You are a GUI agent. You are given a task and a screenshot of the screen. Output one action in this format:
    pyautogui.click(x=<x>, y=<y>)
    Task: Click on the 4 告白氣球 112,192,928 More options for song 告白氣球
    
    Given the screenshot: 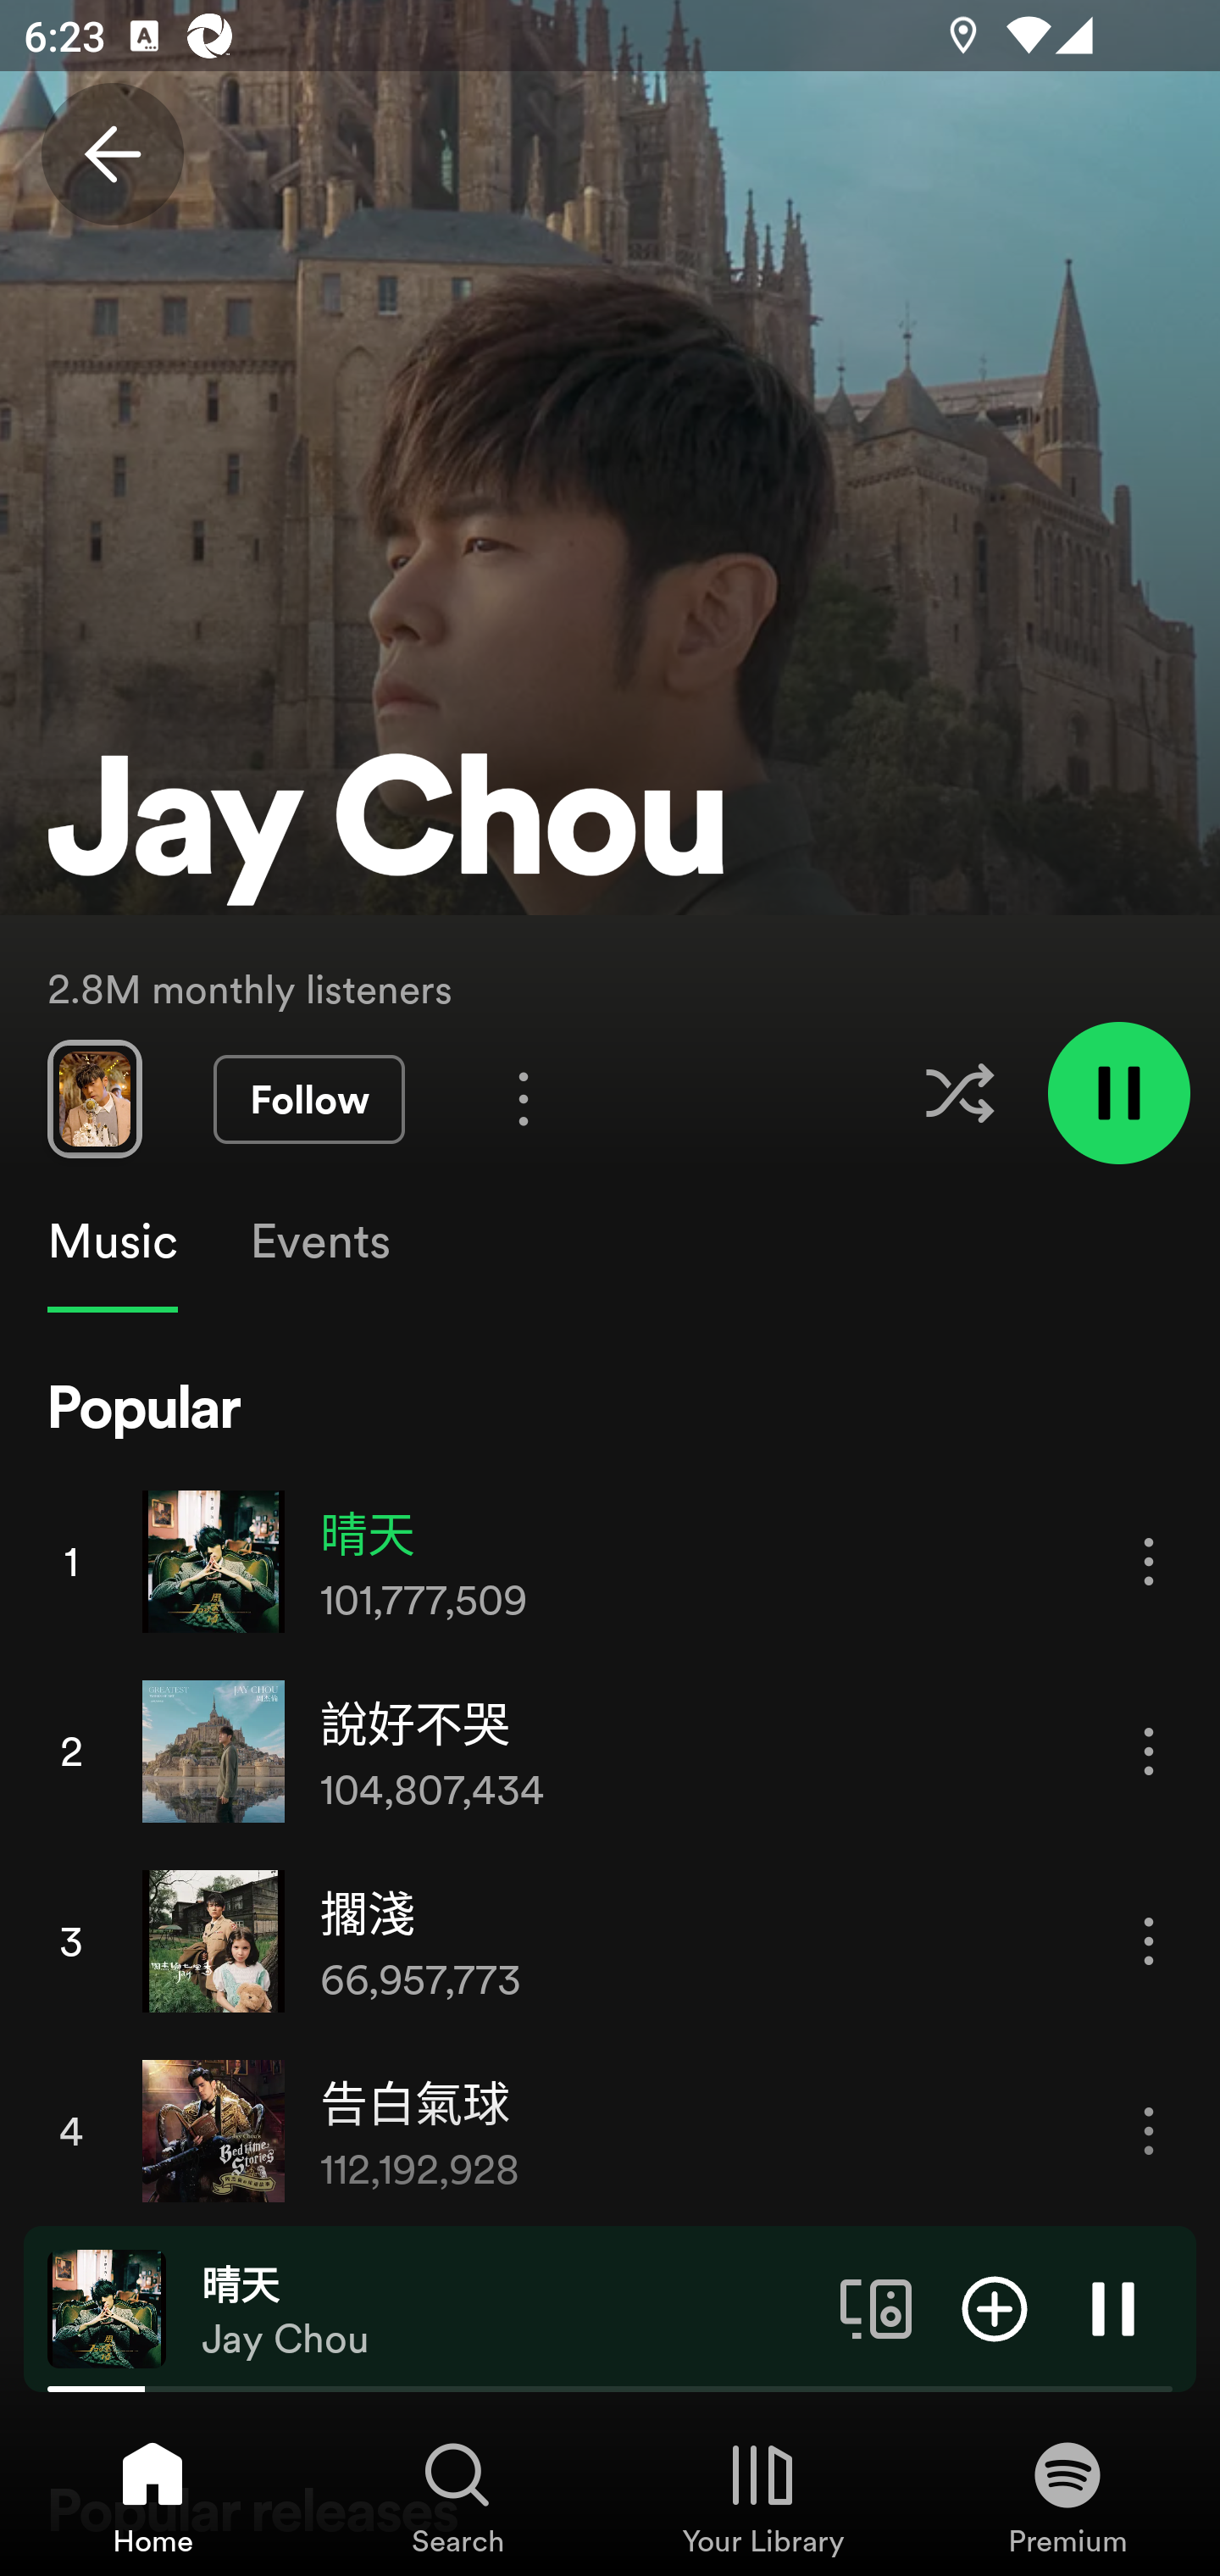 What is the action you would take?
    pyautogui.click(x=610, y=2130)
    